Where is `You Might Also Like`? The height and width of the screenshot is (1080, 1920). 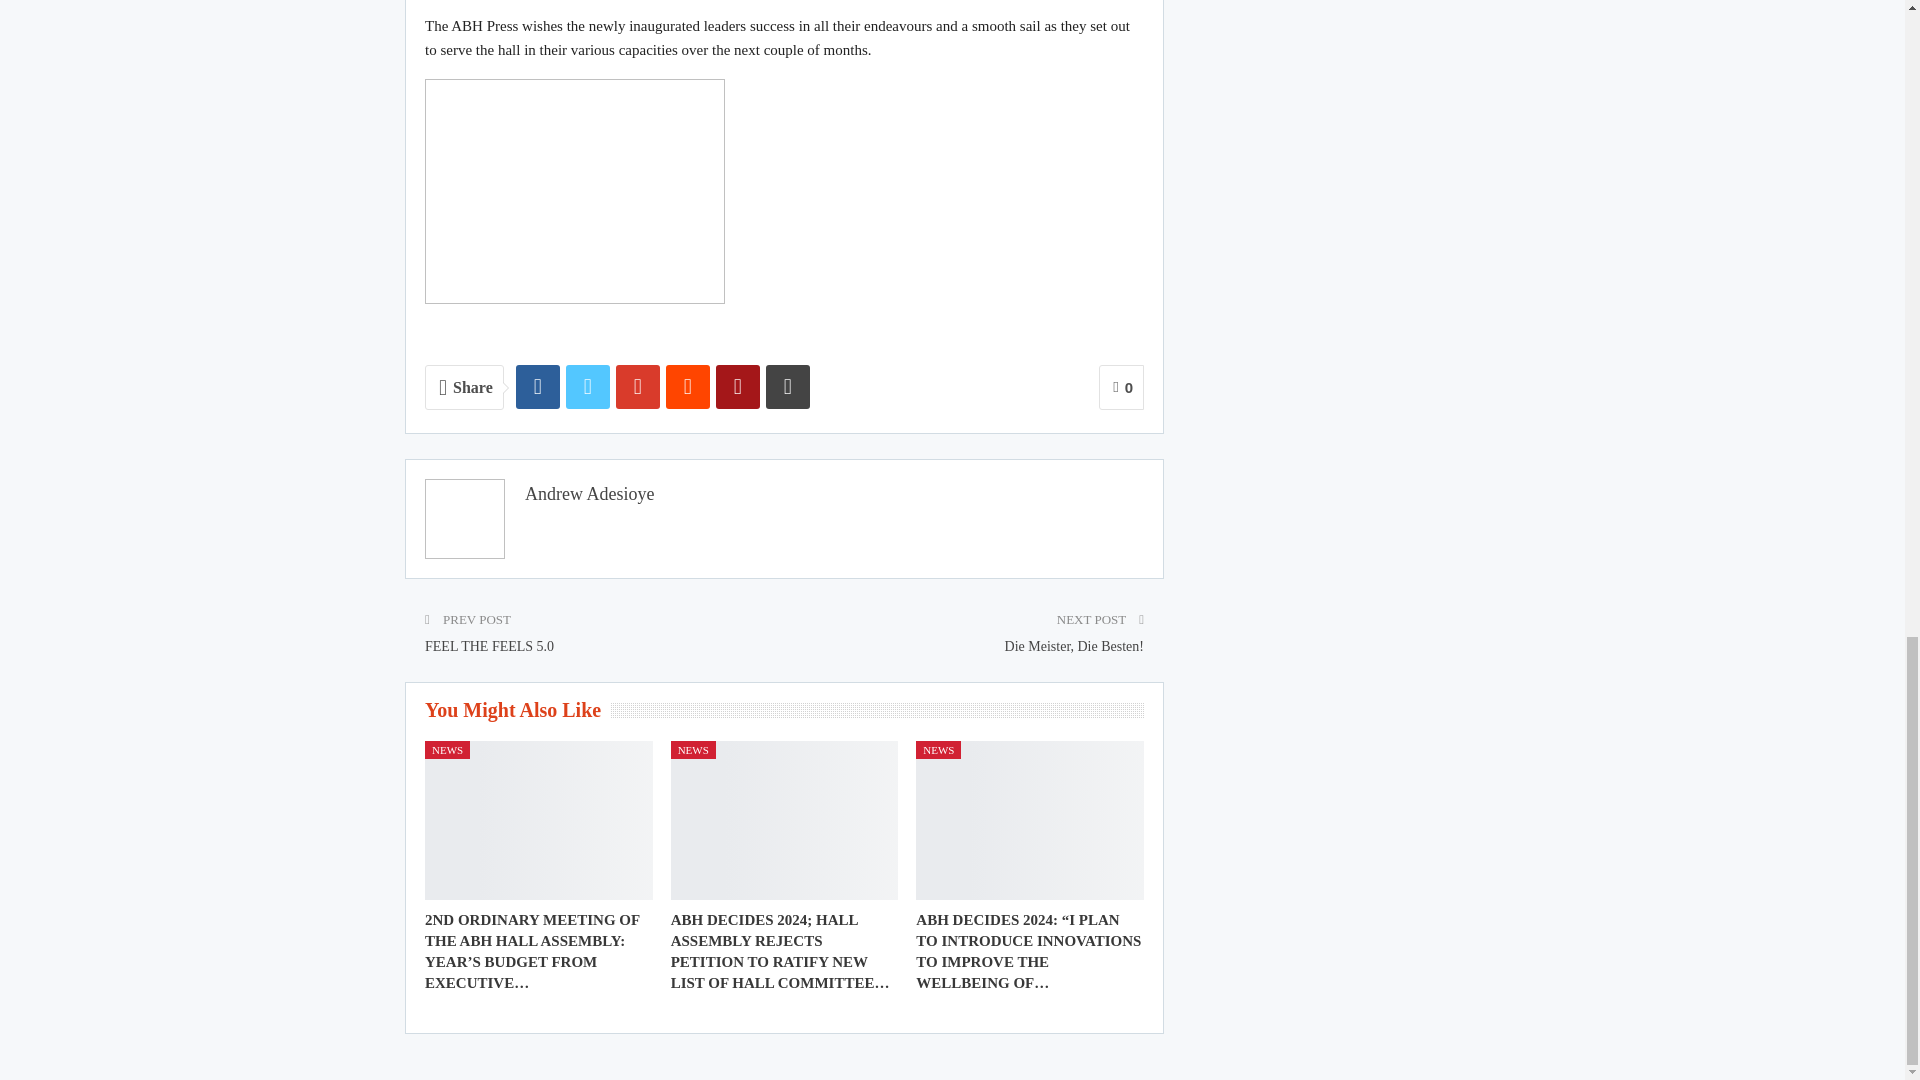 You Might Also Like is located at coordinates (517, 712).